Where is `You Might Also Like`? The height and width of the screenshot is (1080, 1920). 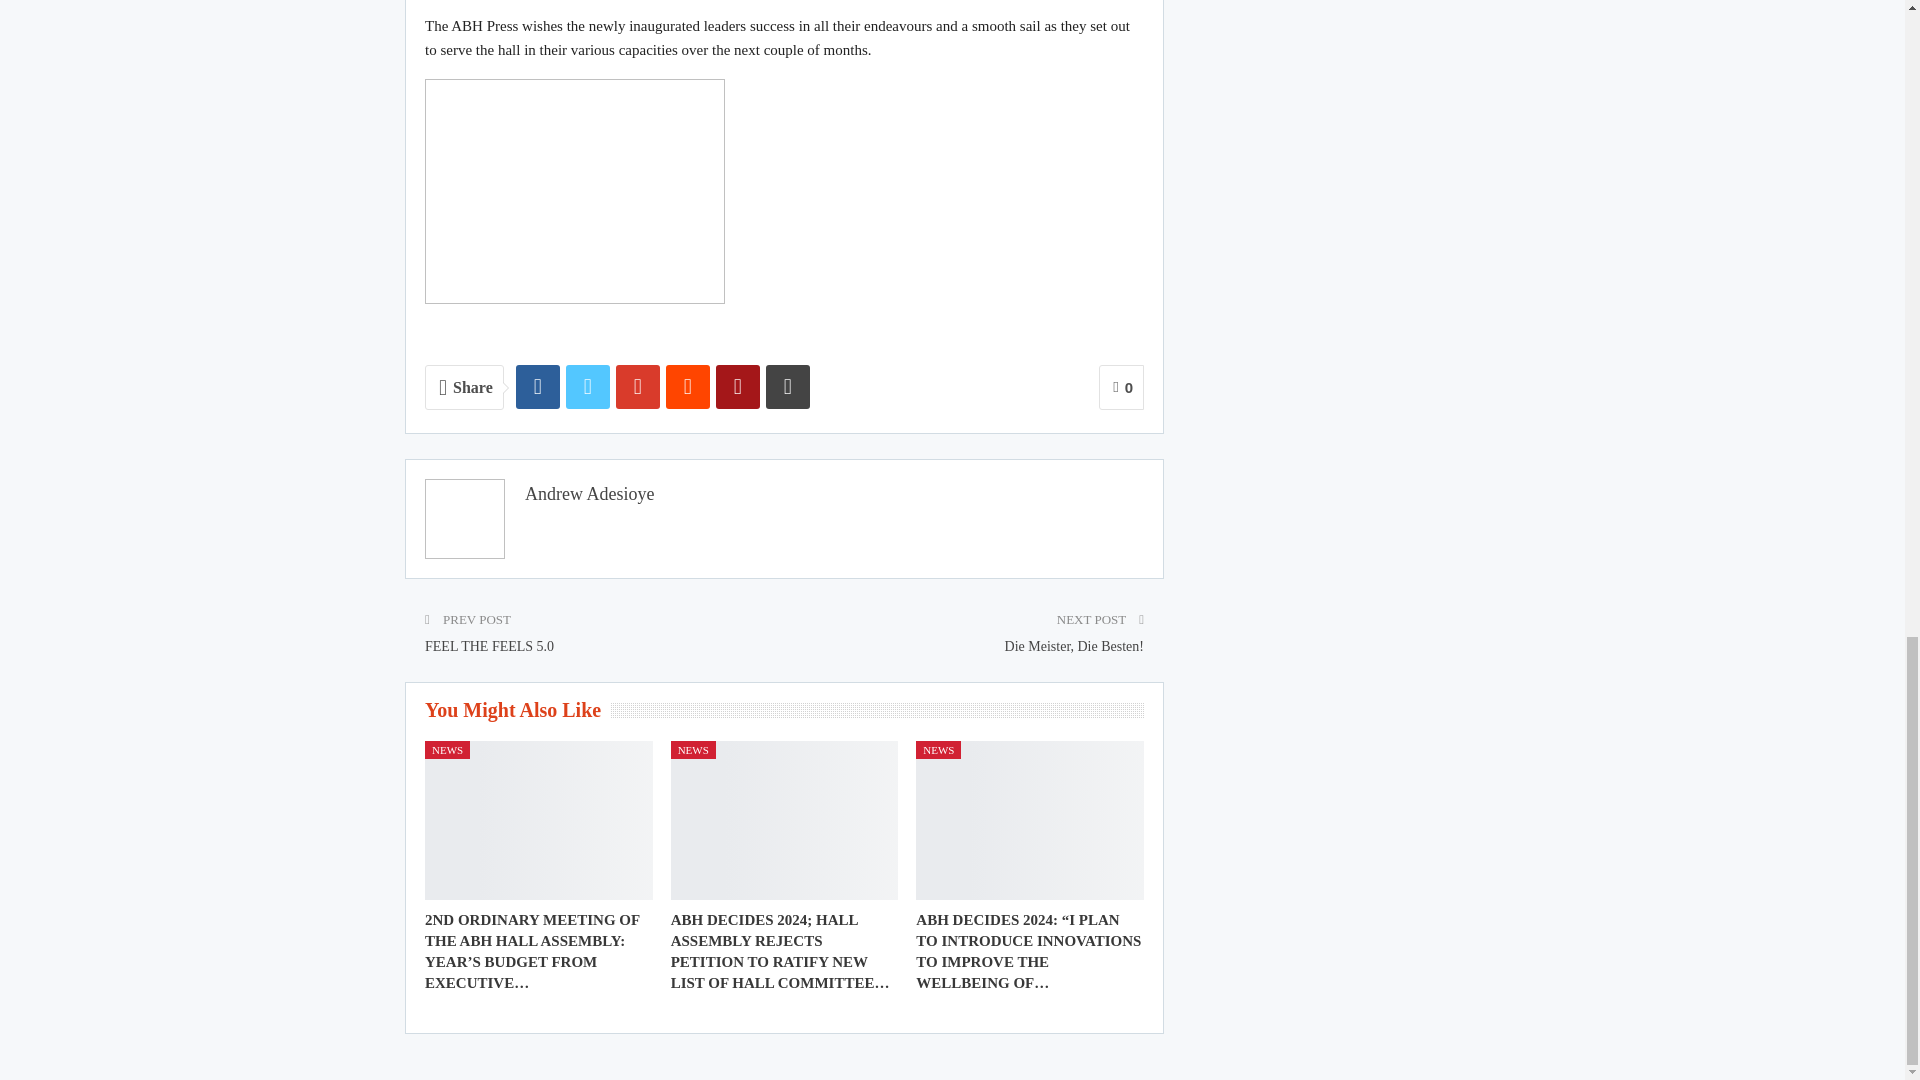 You Might Also Like is located at coordinates (517, 712).